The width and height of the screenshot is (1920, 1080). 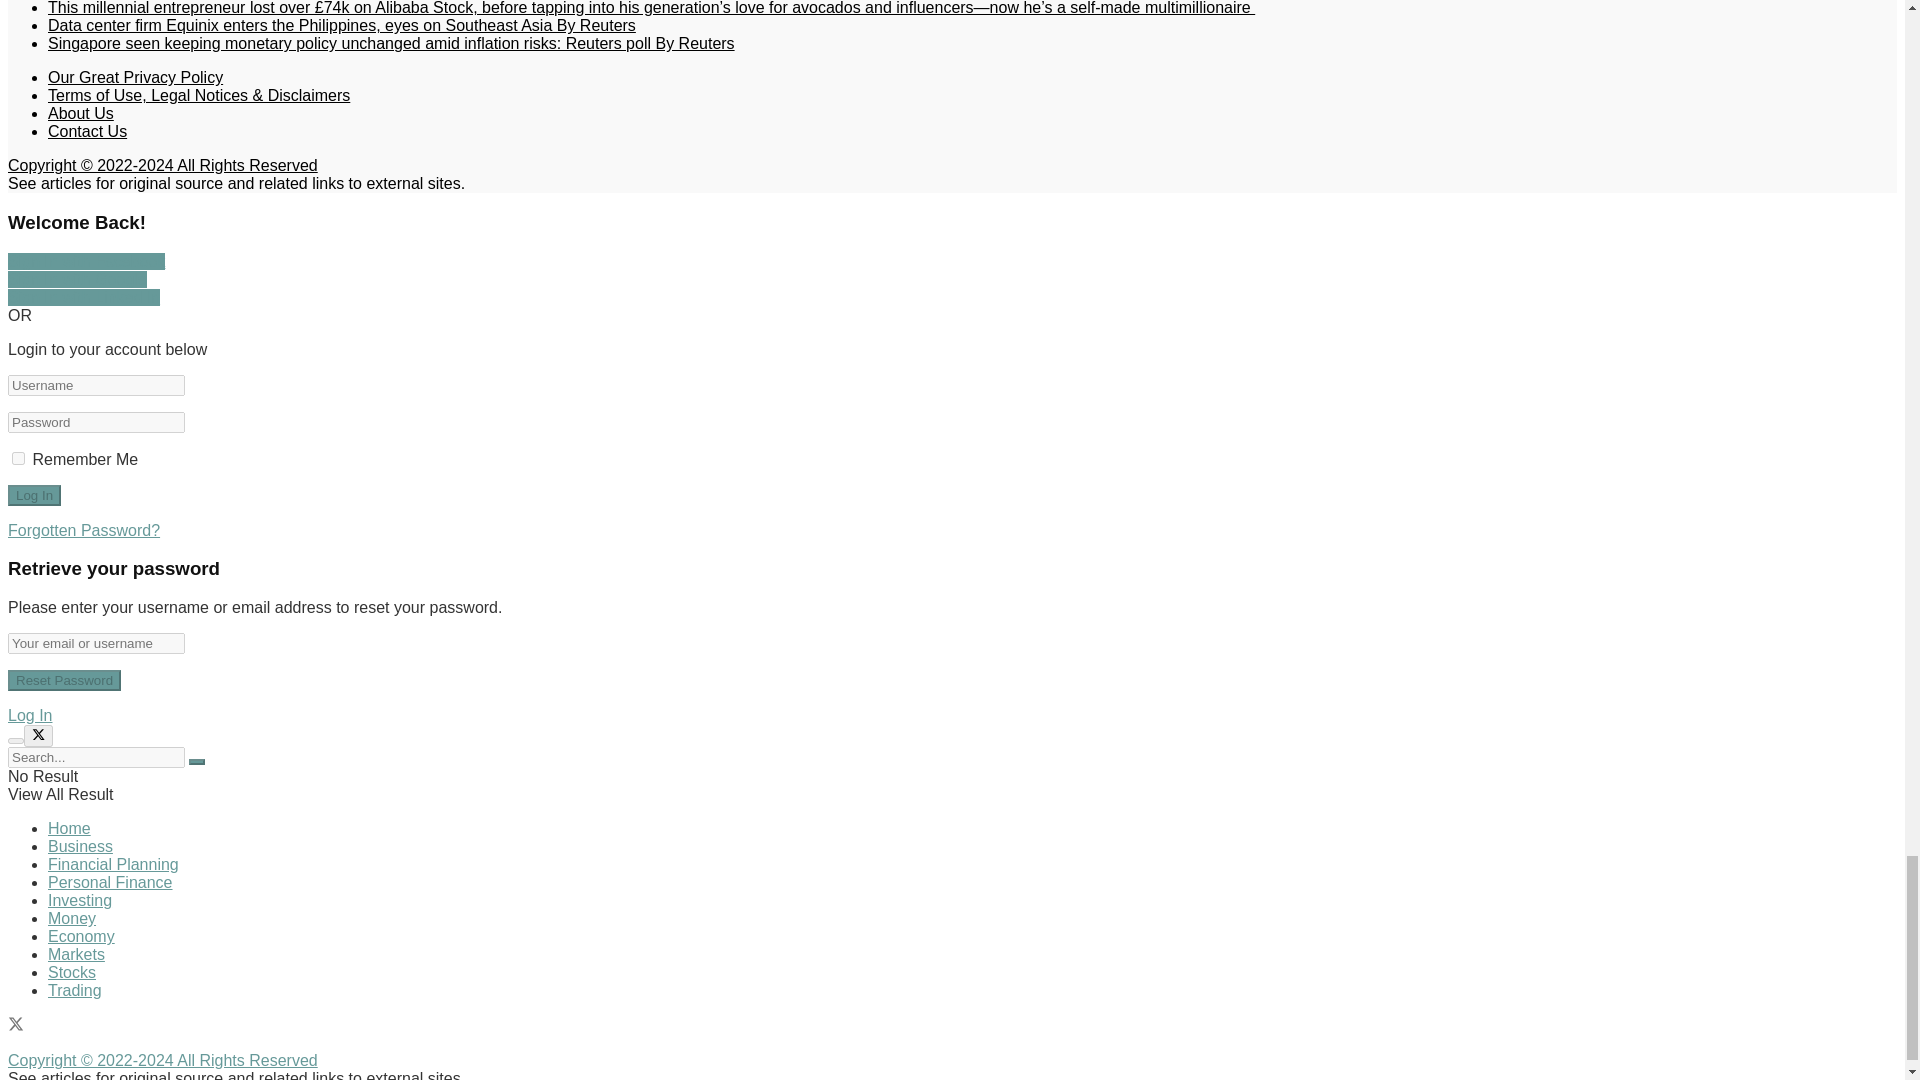 I want to click on Log In, so click(x=34, y=495).